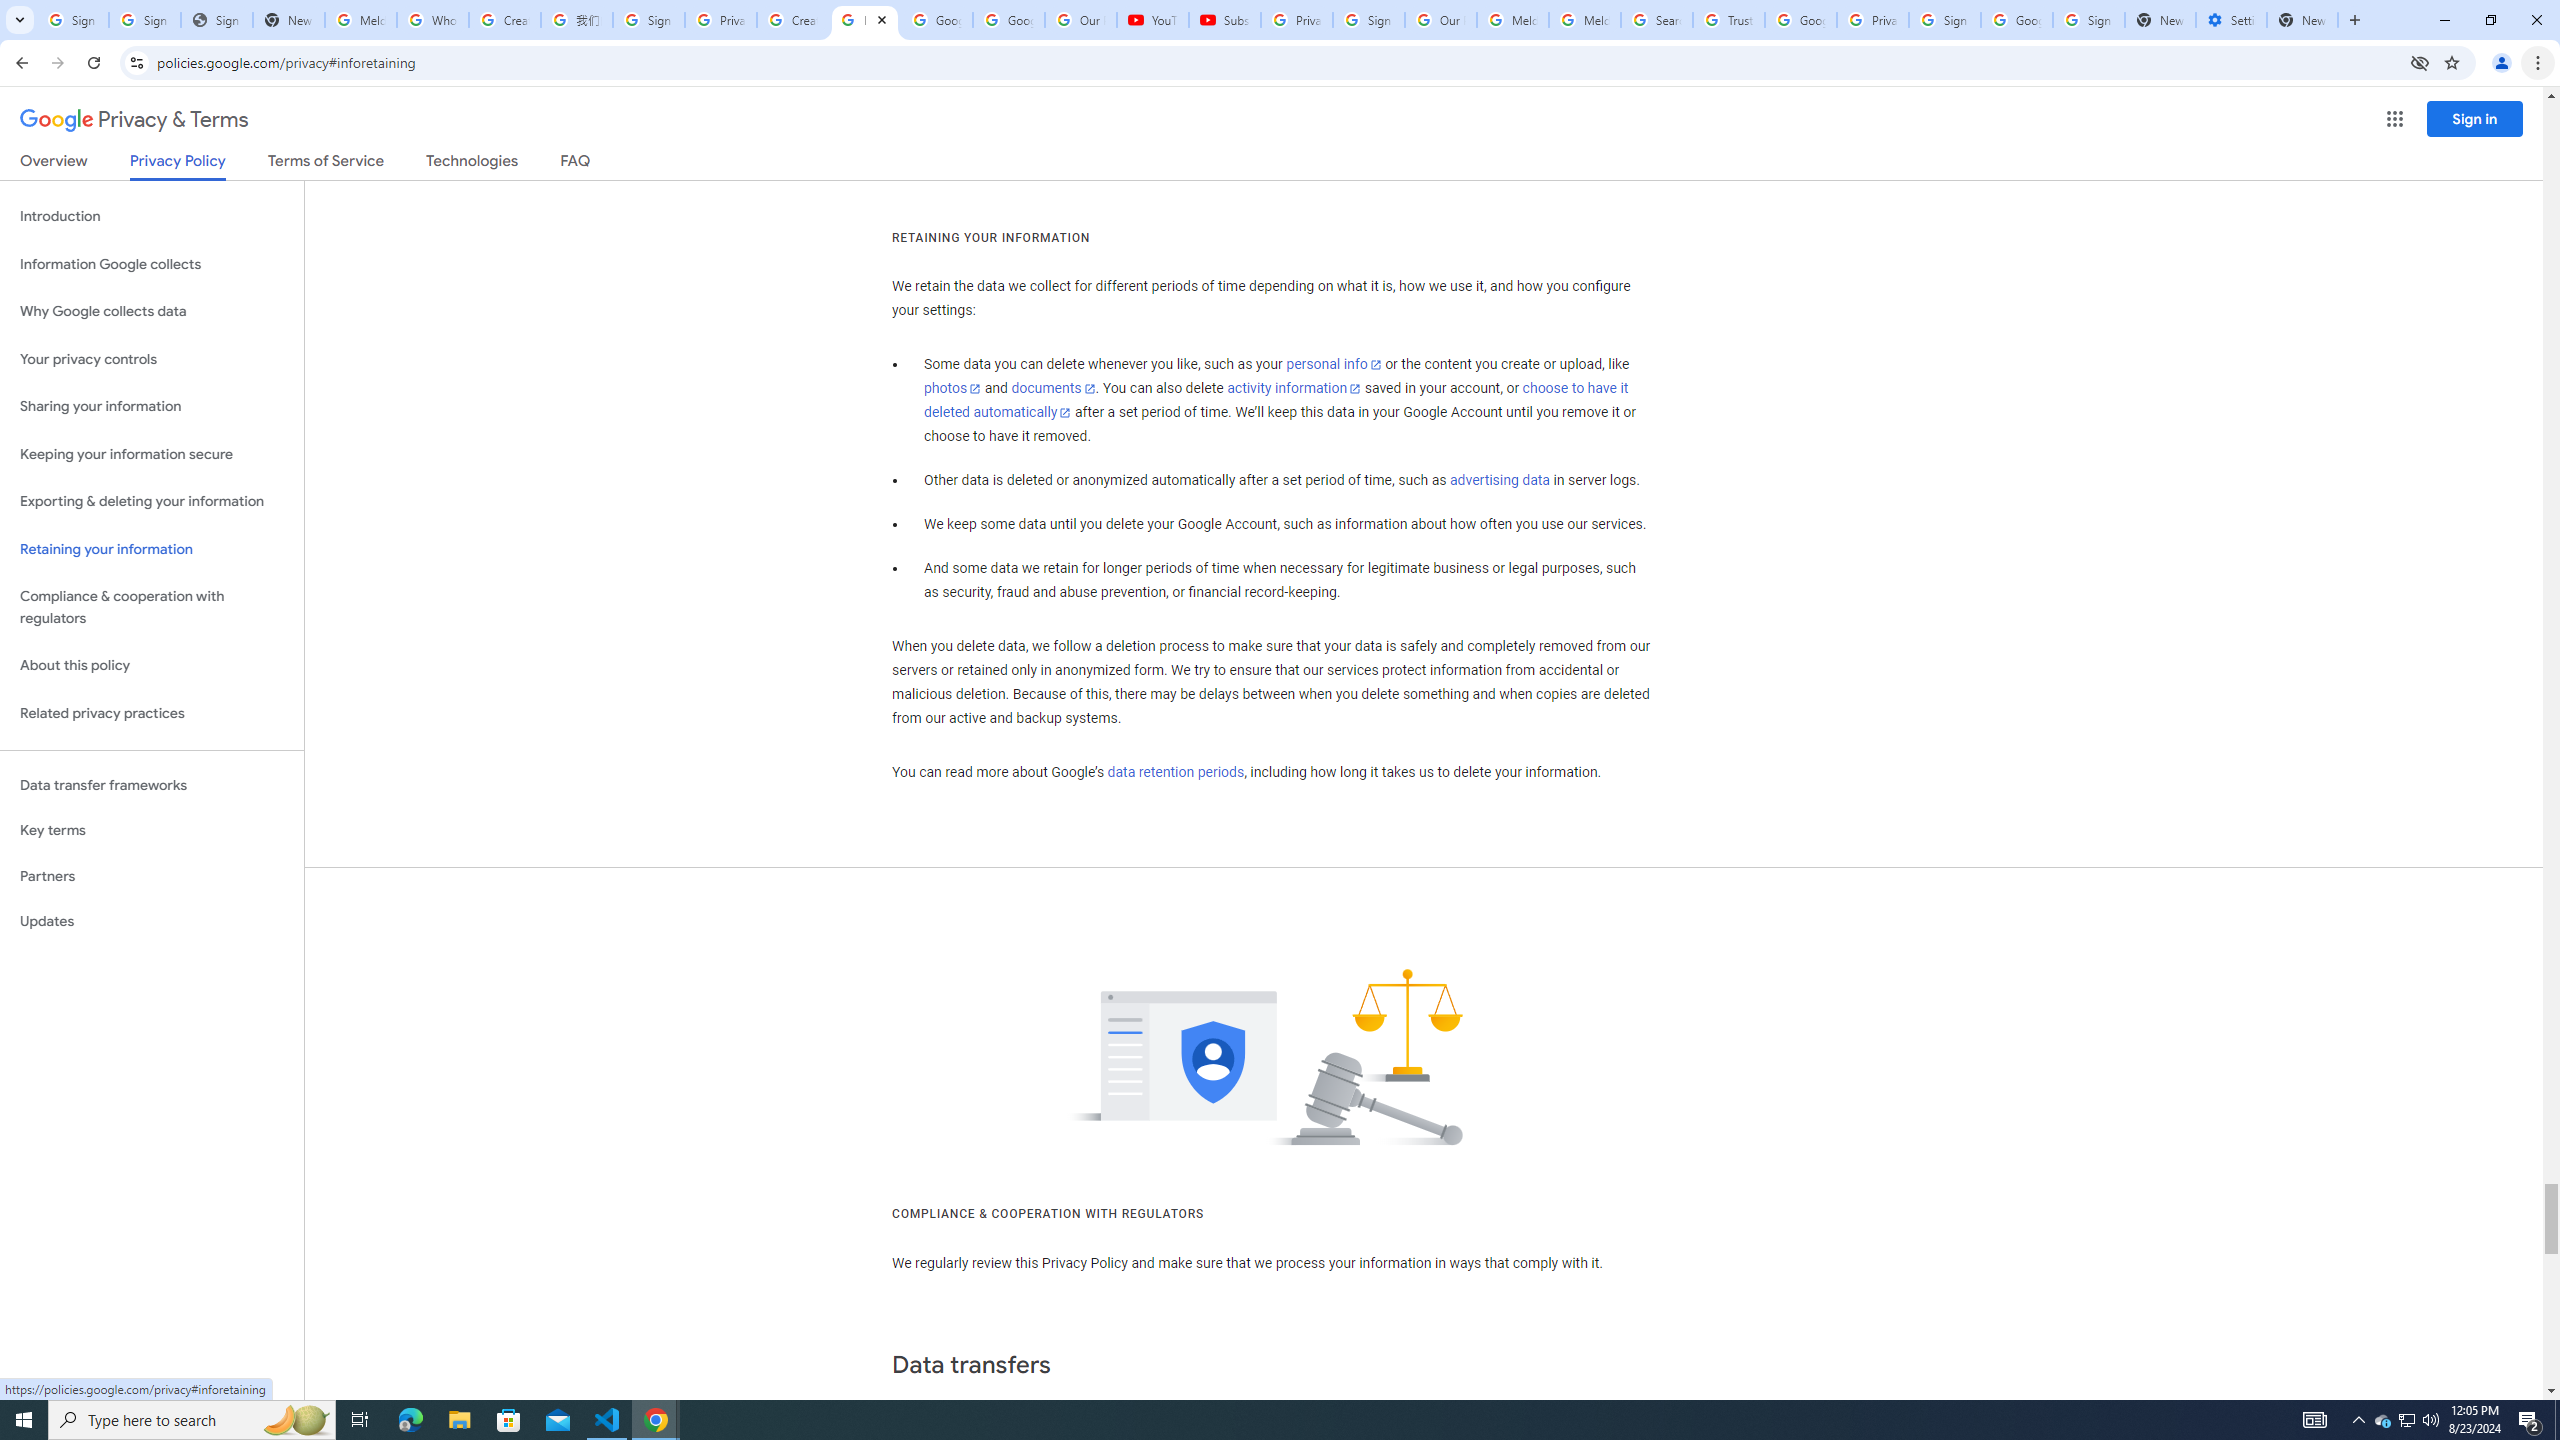 Image resolution: width=2560 pixels, height=1440 pixels. What do you see at coordinates (434, 20) in the screenshot?
I see `Who is my administrator? - Google Account Help` at bounding box center [434, 20].